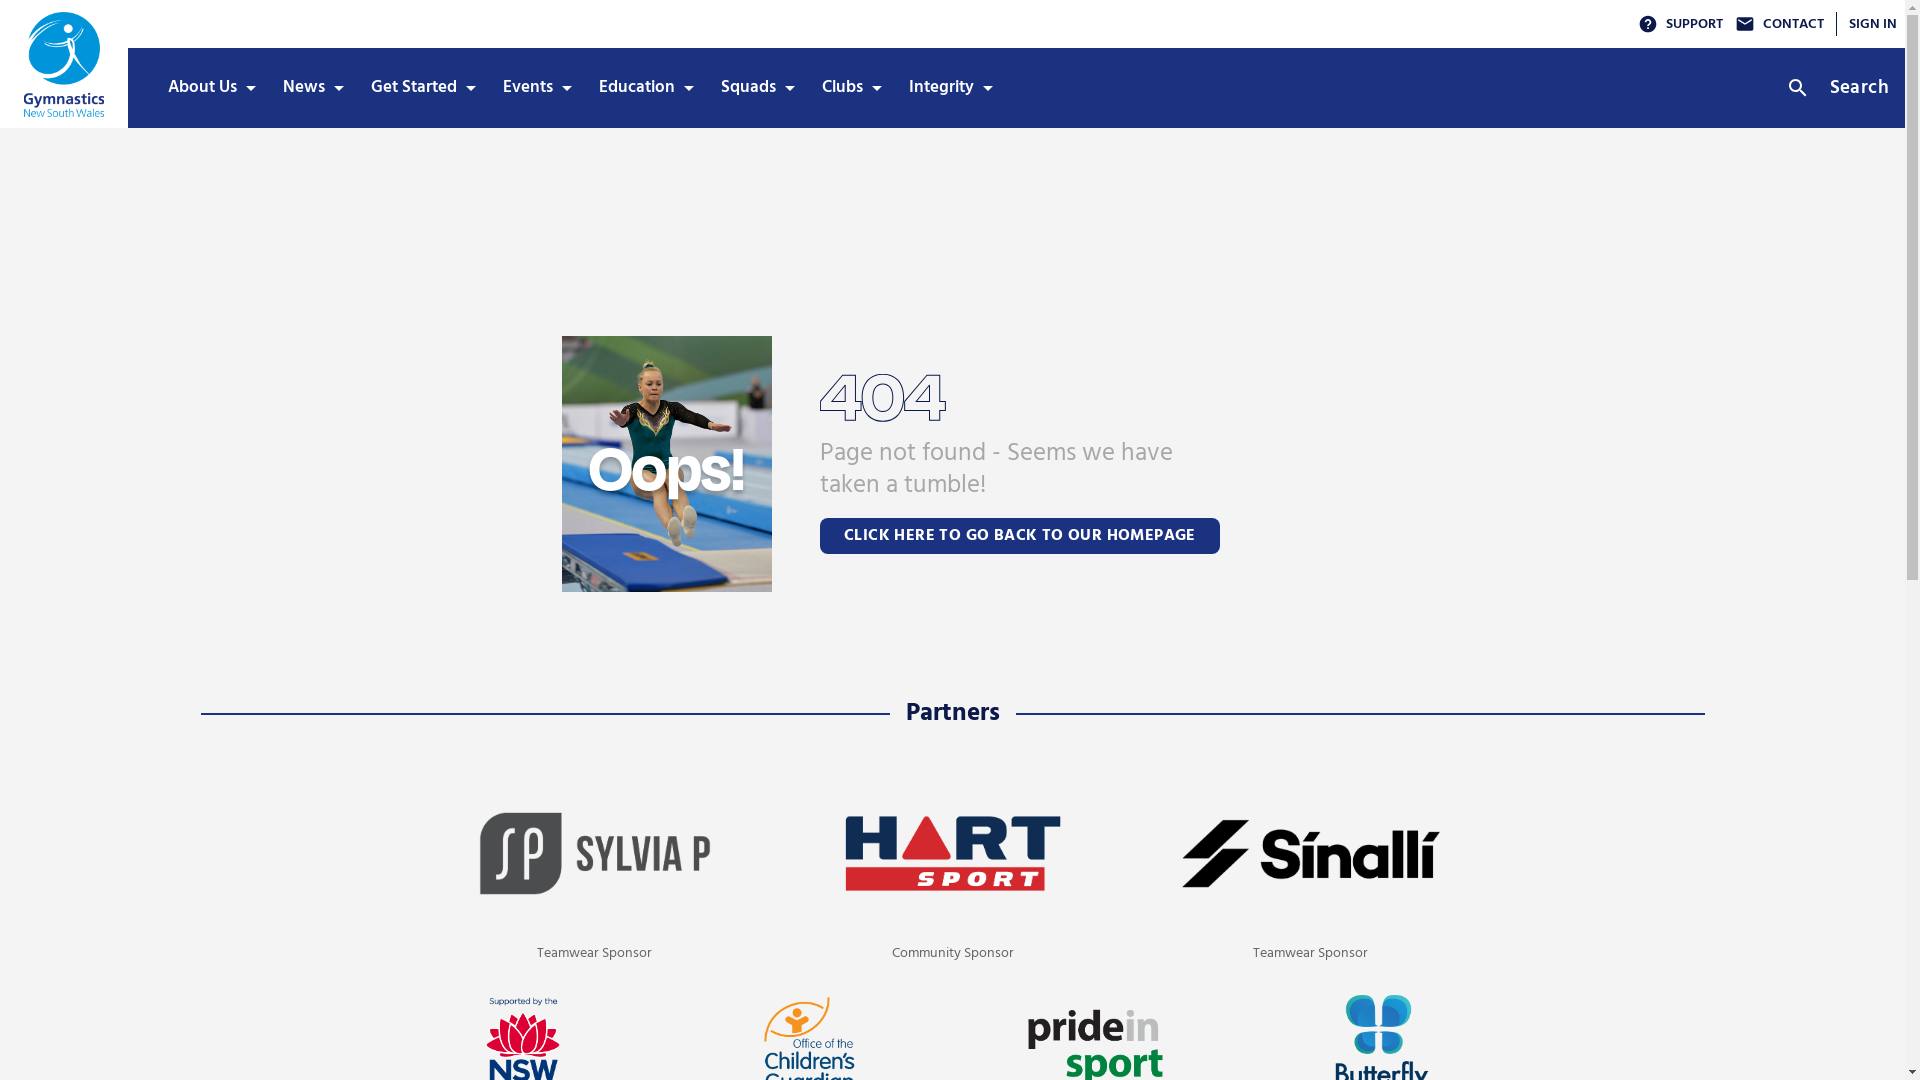 Image resolution: width=1920 pixels, height=1080 pixels. Describe the element at coordinates (1020, 536) in the screenshot. I see `CLICK HERE TO GO BACK TO OUR HOMEPAGE` at that location.